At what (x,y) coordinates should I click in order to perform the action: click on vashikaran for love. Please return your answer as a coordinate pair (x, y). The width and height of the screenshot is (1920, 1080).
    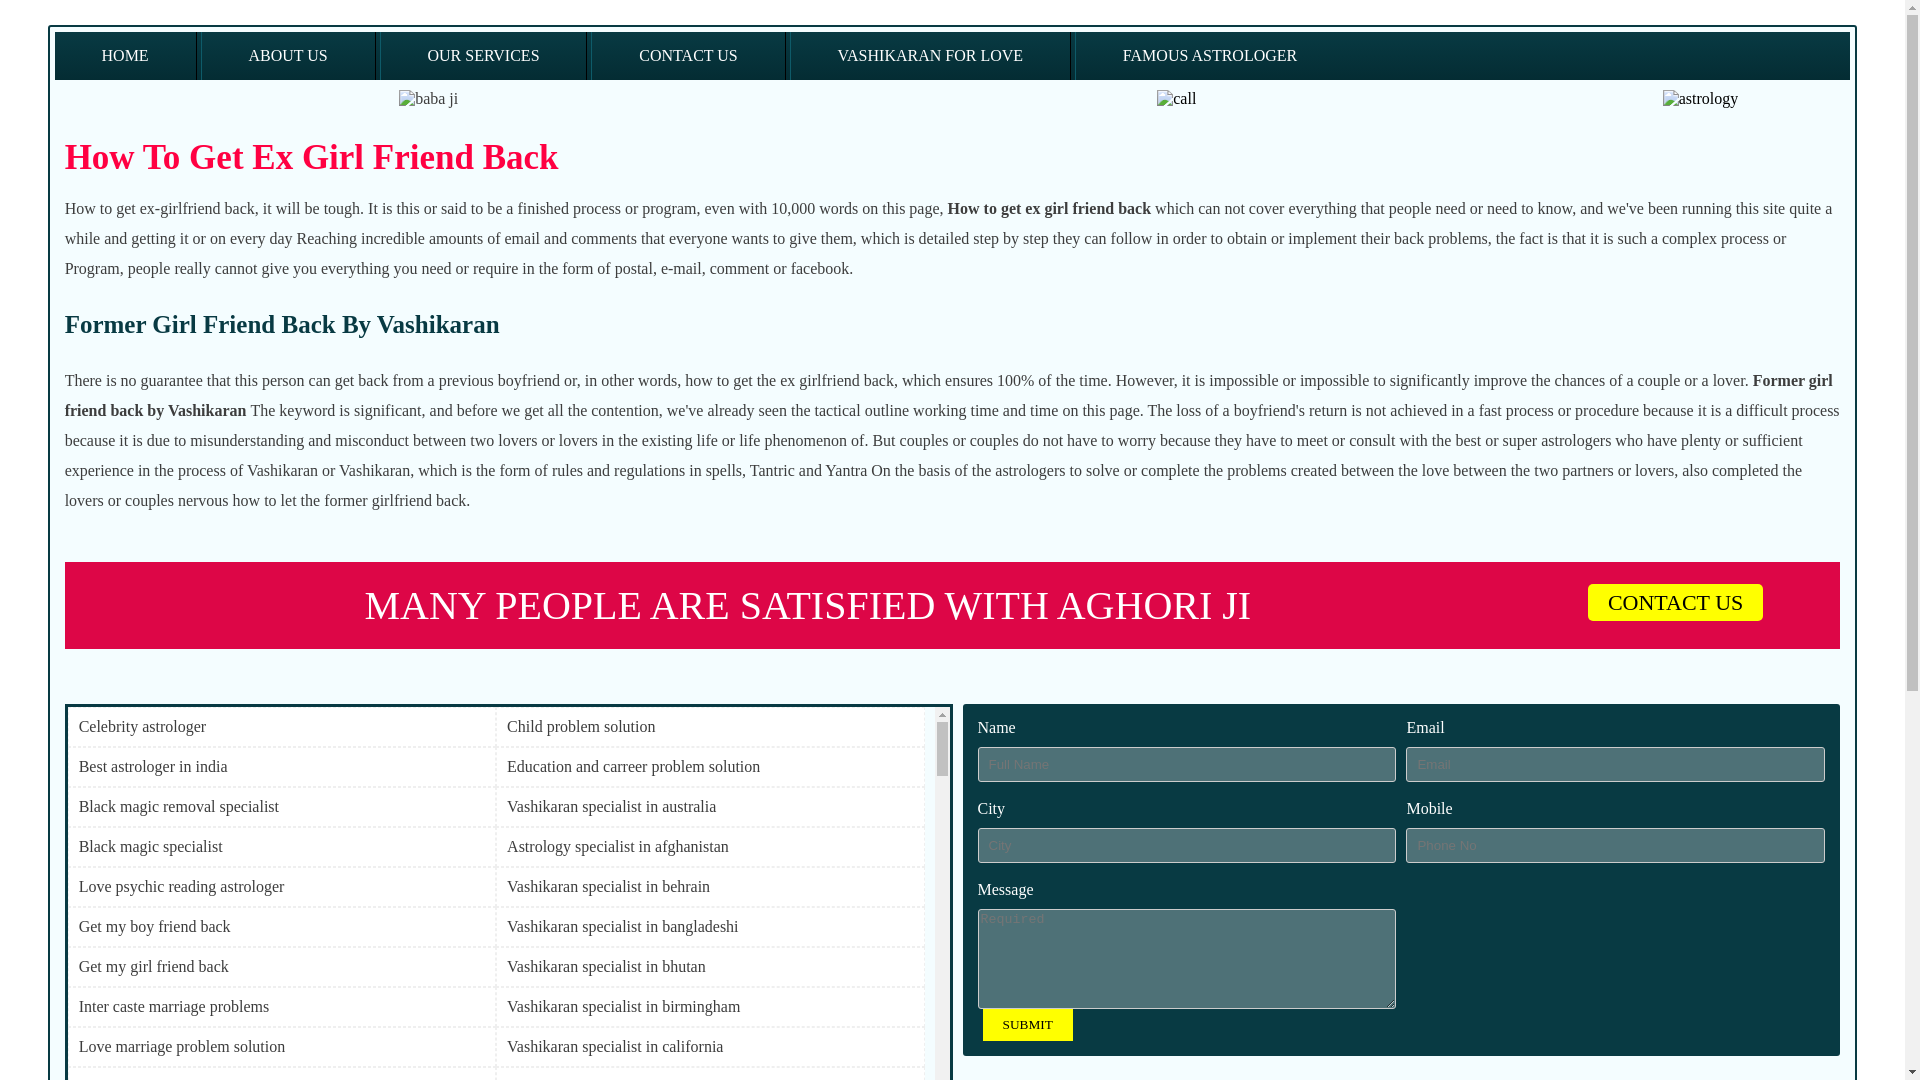
    Looking at the image, I should click on (930, 56).